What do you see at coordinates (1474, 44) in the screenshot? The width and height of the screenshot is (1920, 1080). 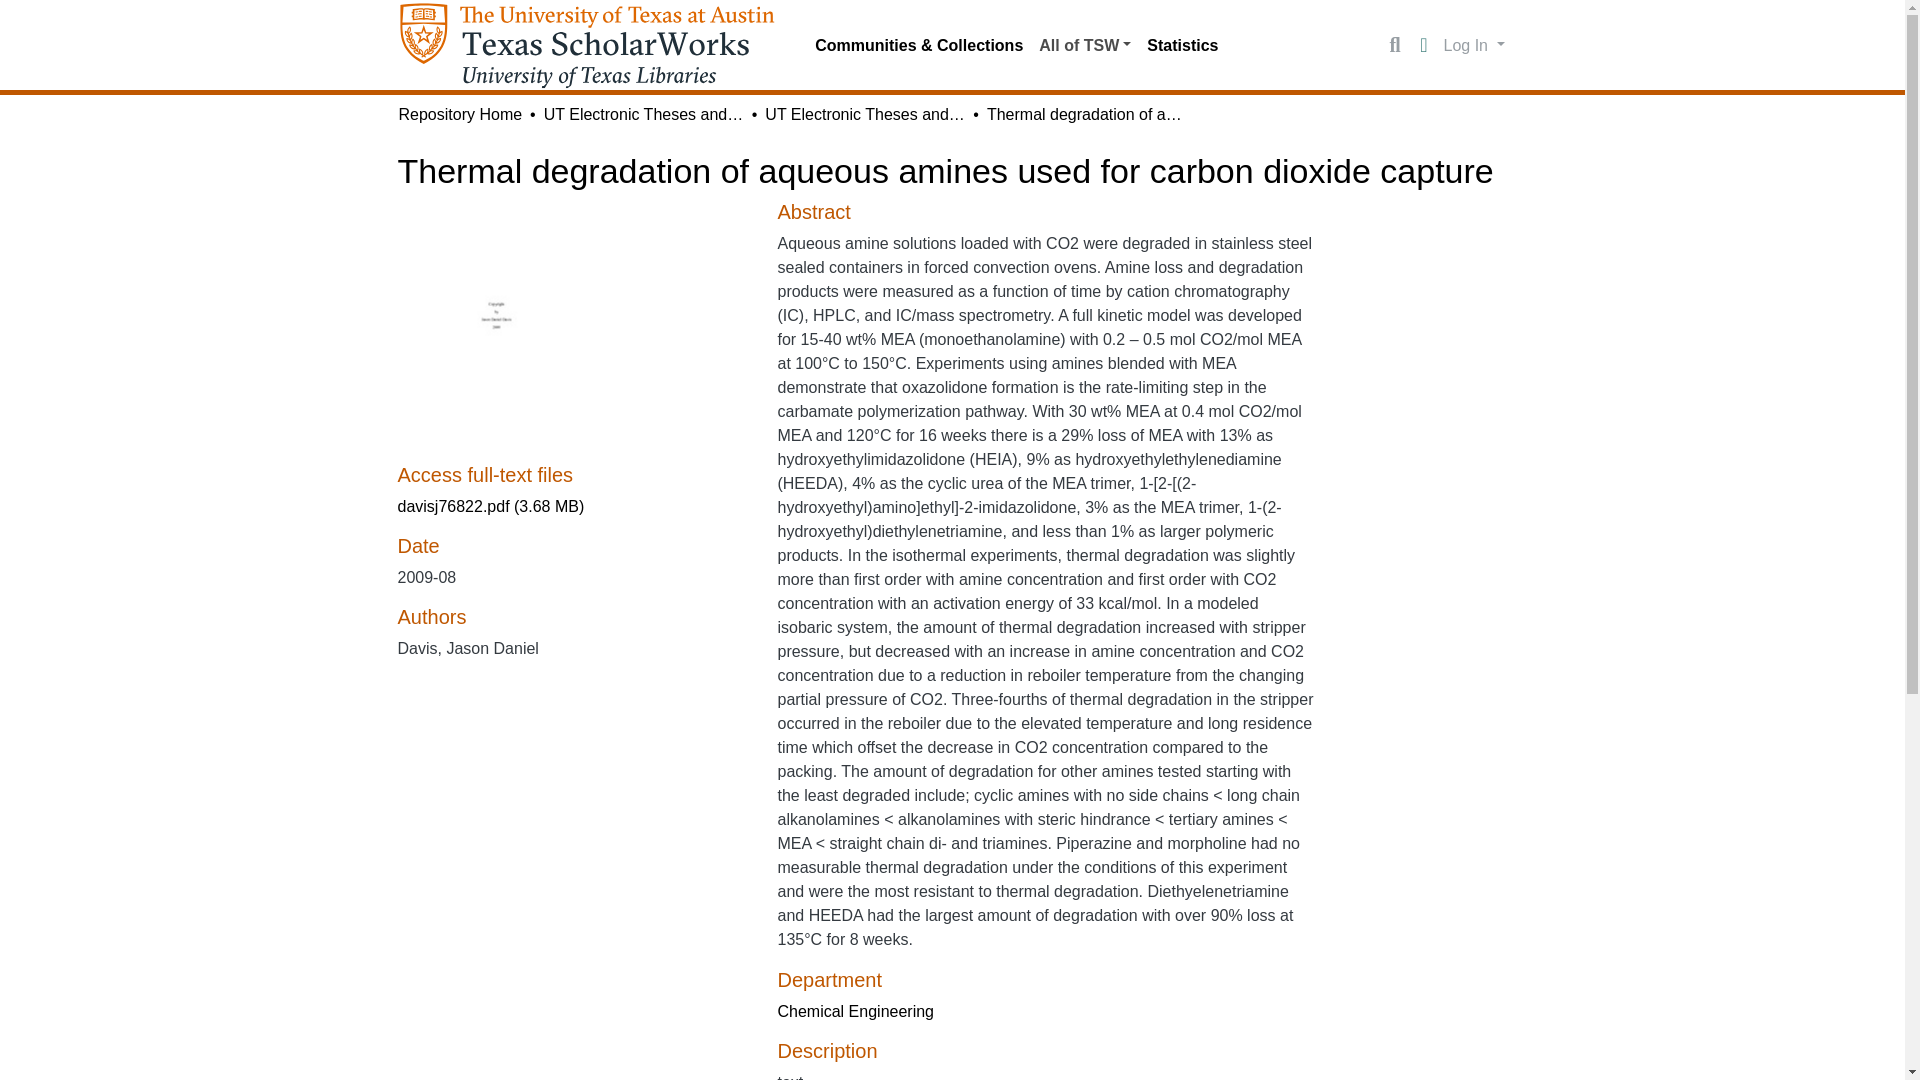 I see `Log In` at bounding box center [1474, 44].